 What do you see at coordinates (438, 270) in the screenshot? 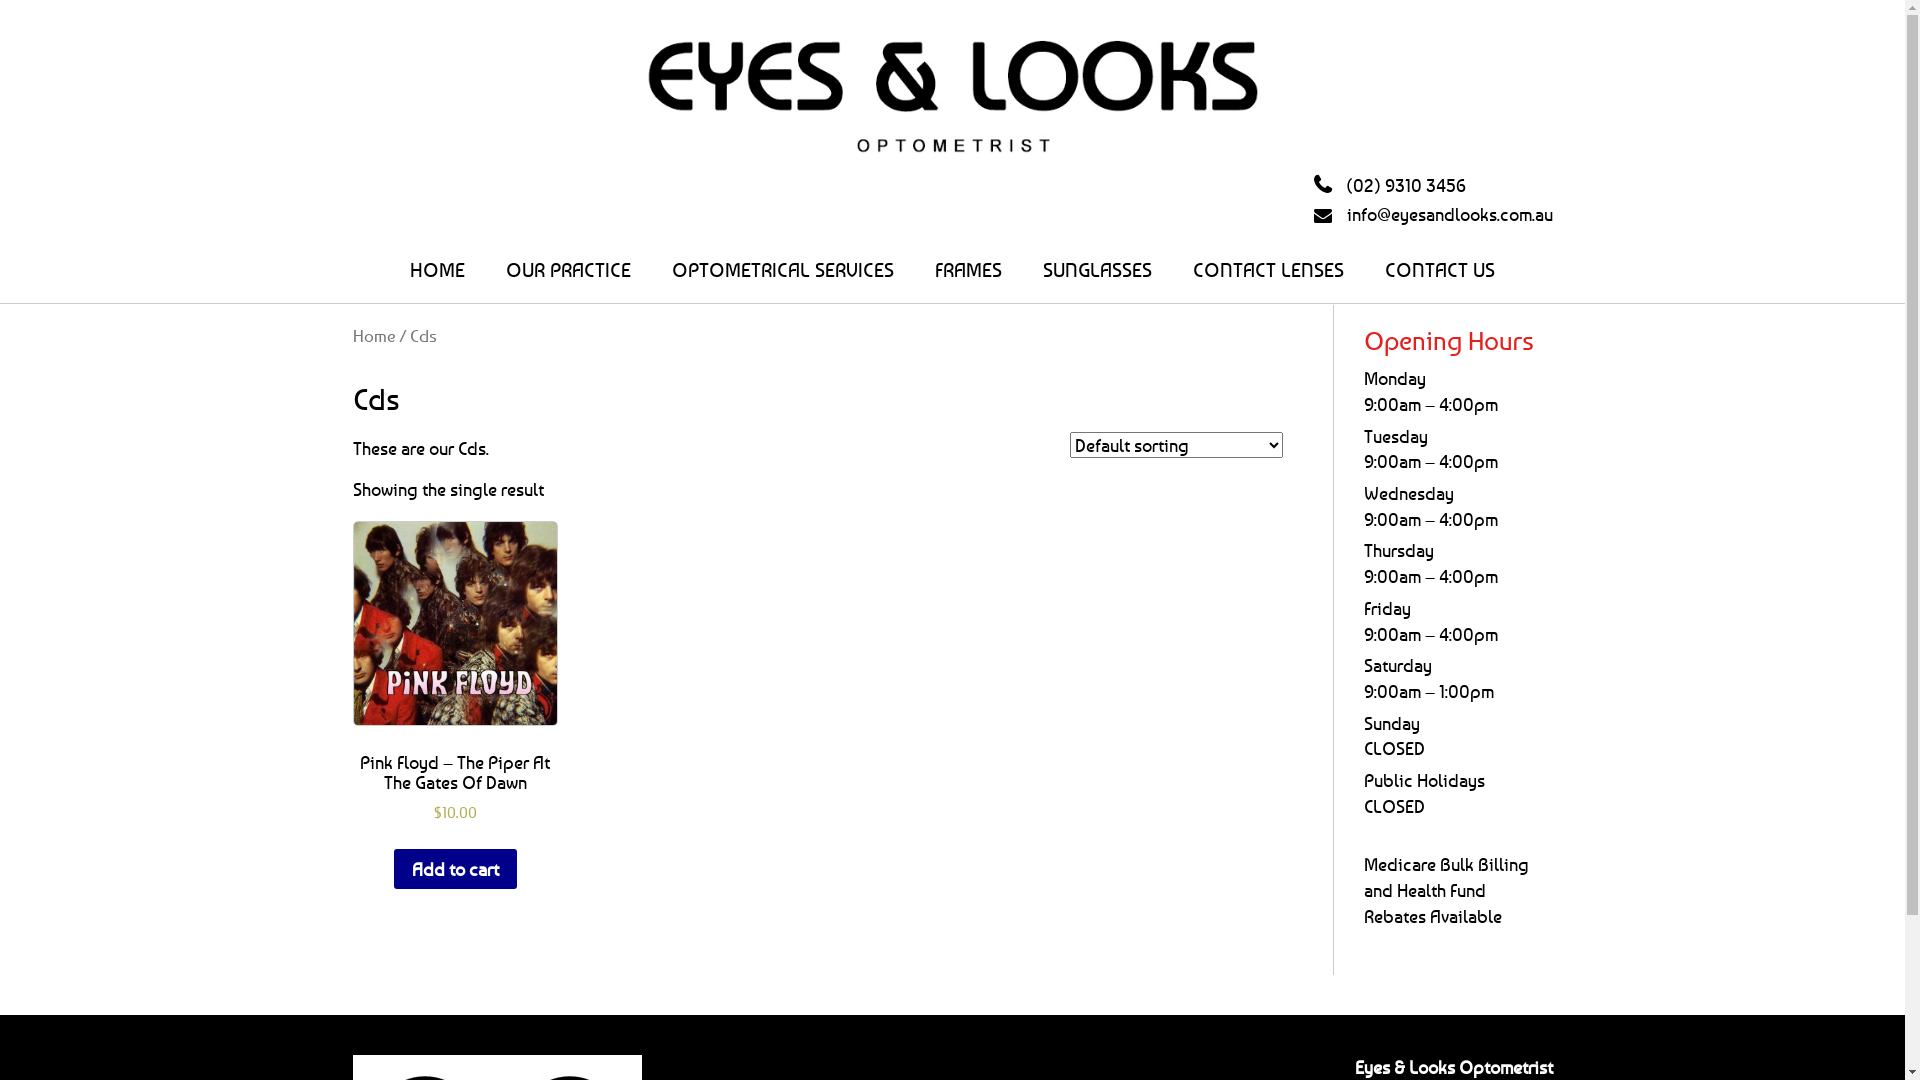
I see `HOME` at bounding box center [438, 270].